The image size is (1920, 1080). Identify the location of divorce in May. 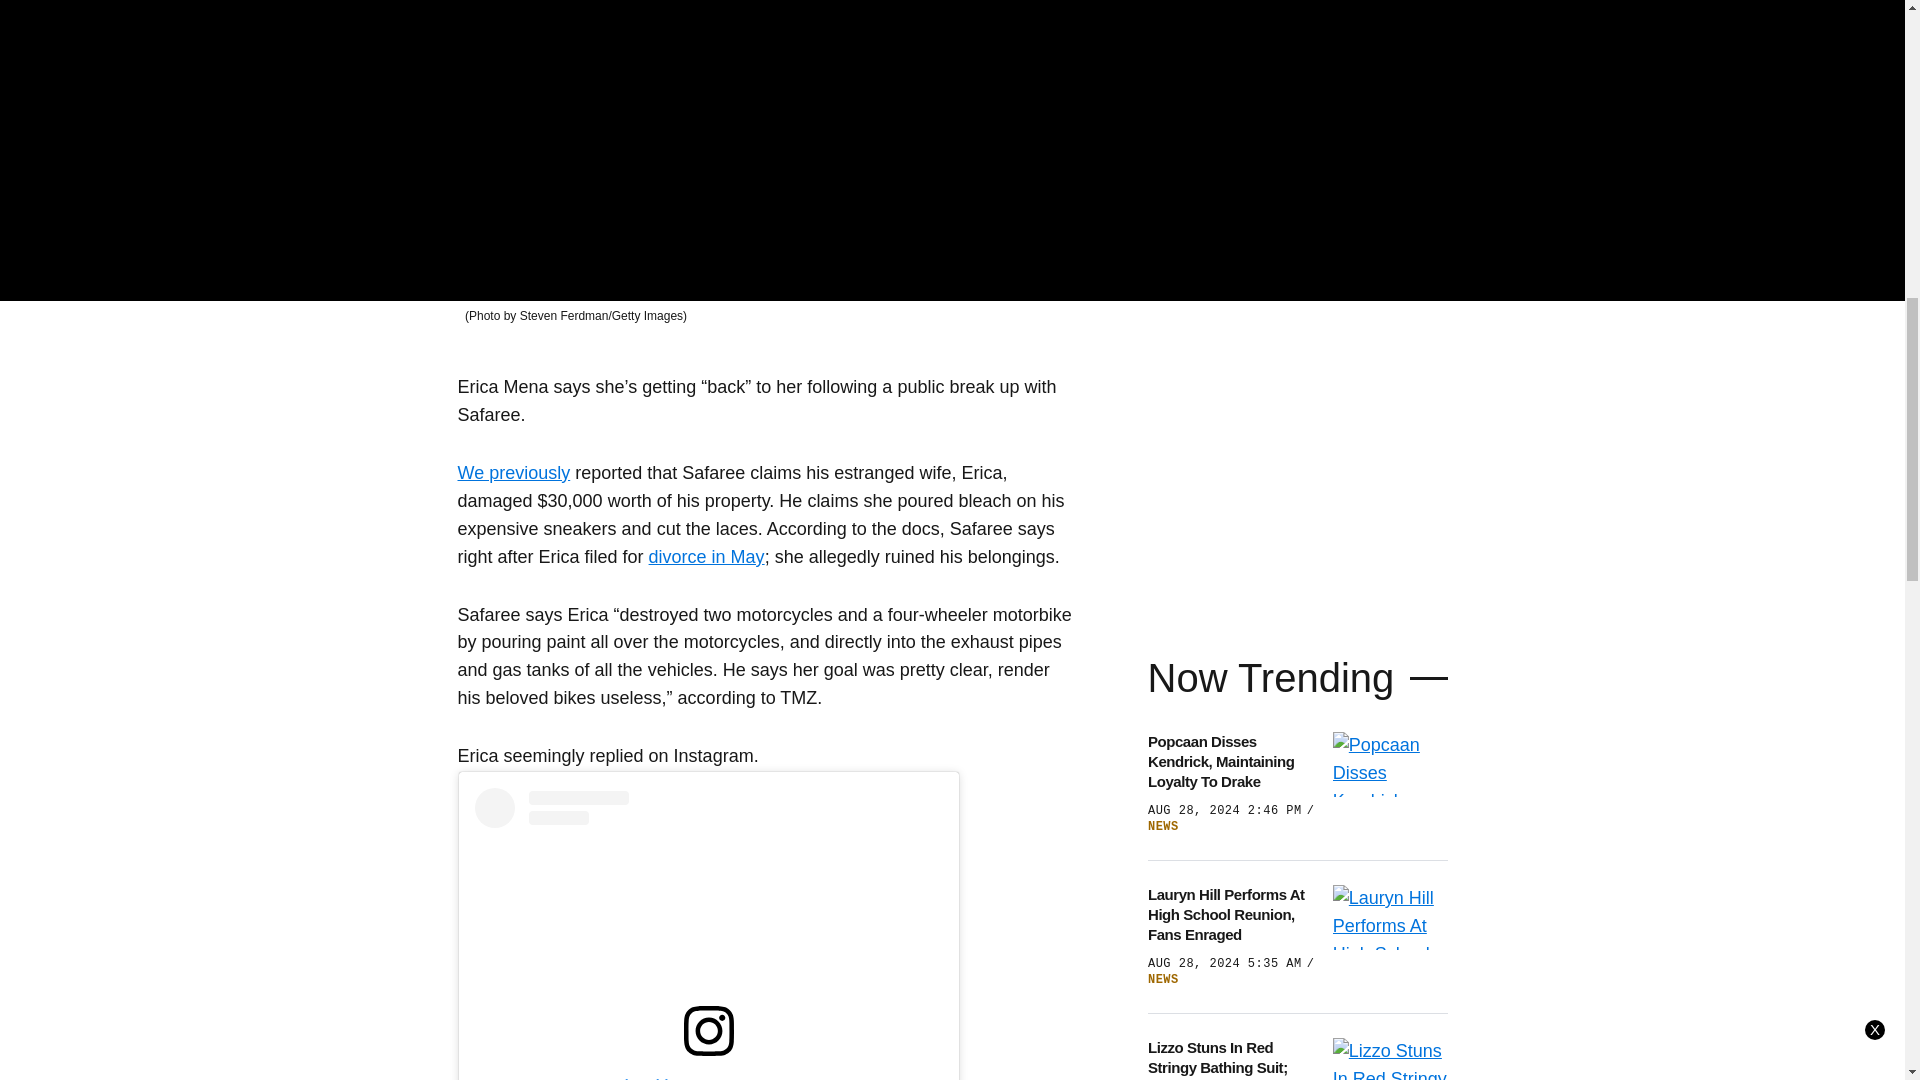
(706, 556).